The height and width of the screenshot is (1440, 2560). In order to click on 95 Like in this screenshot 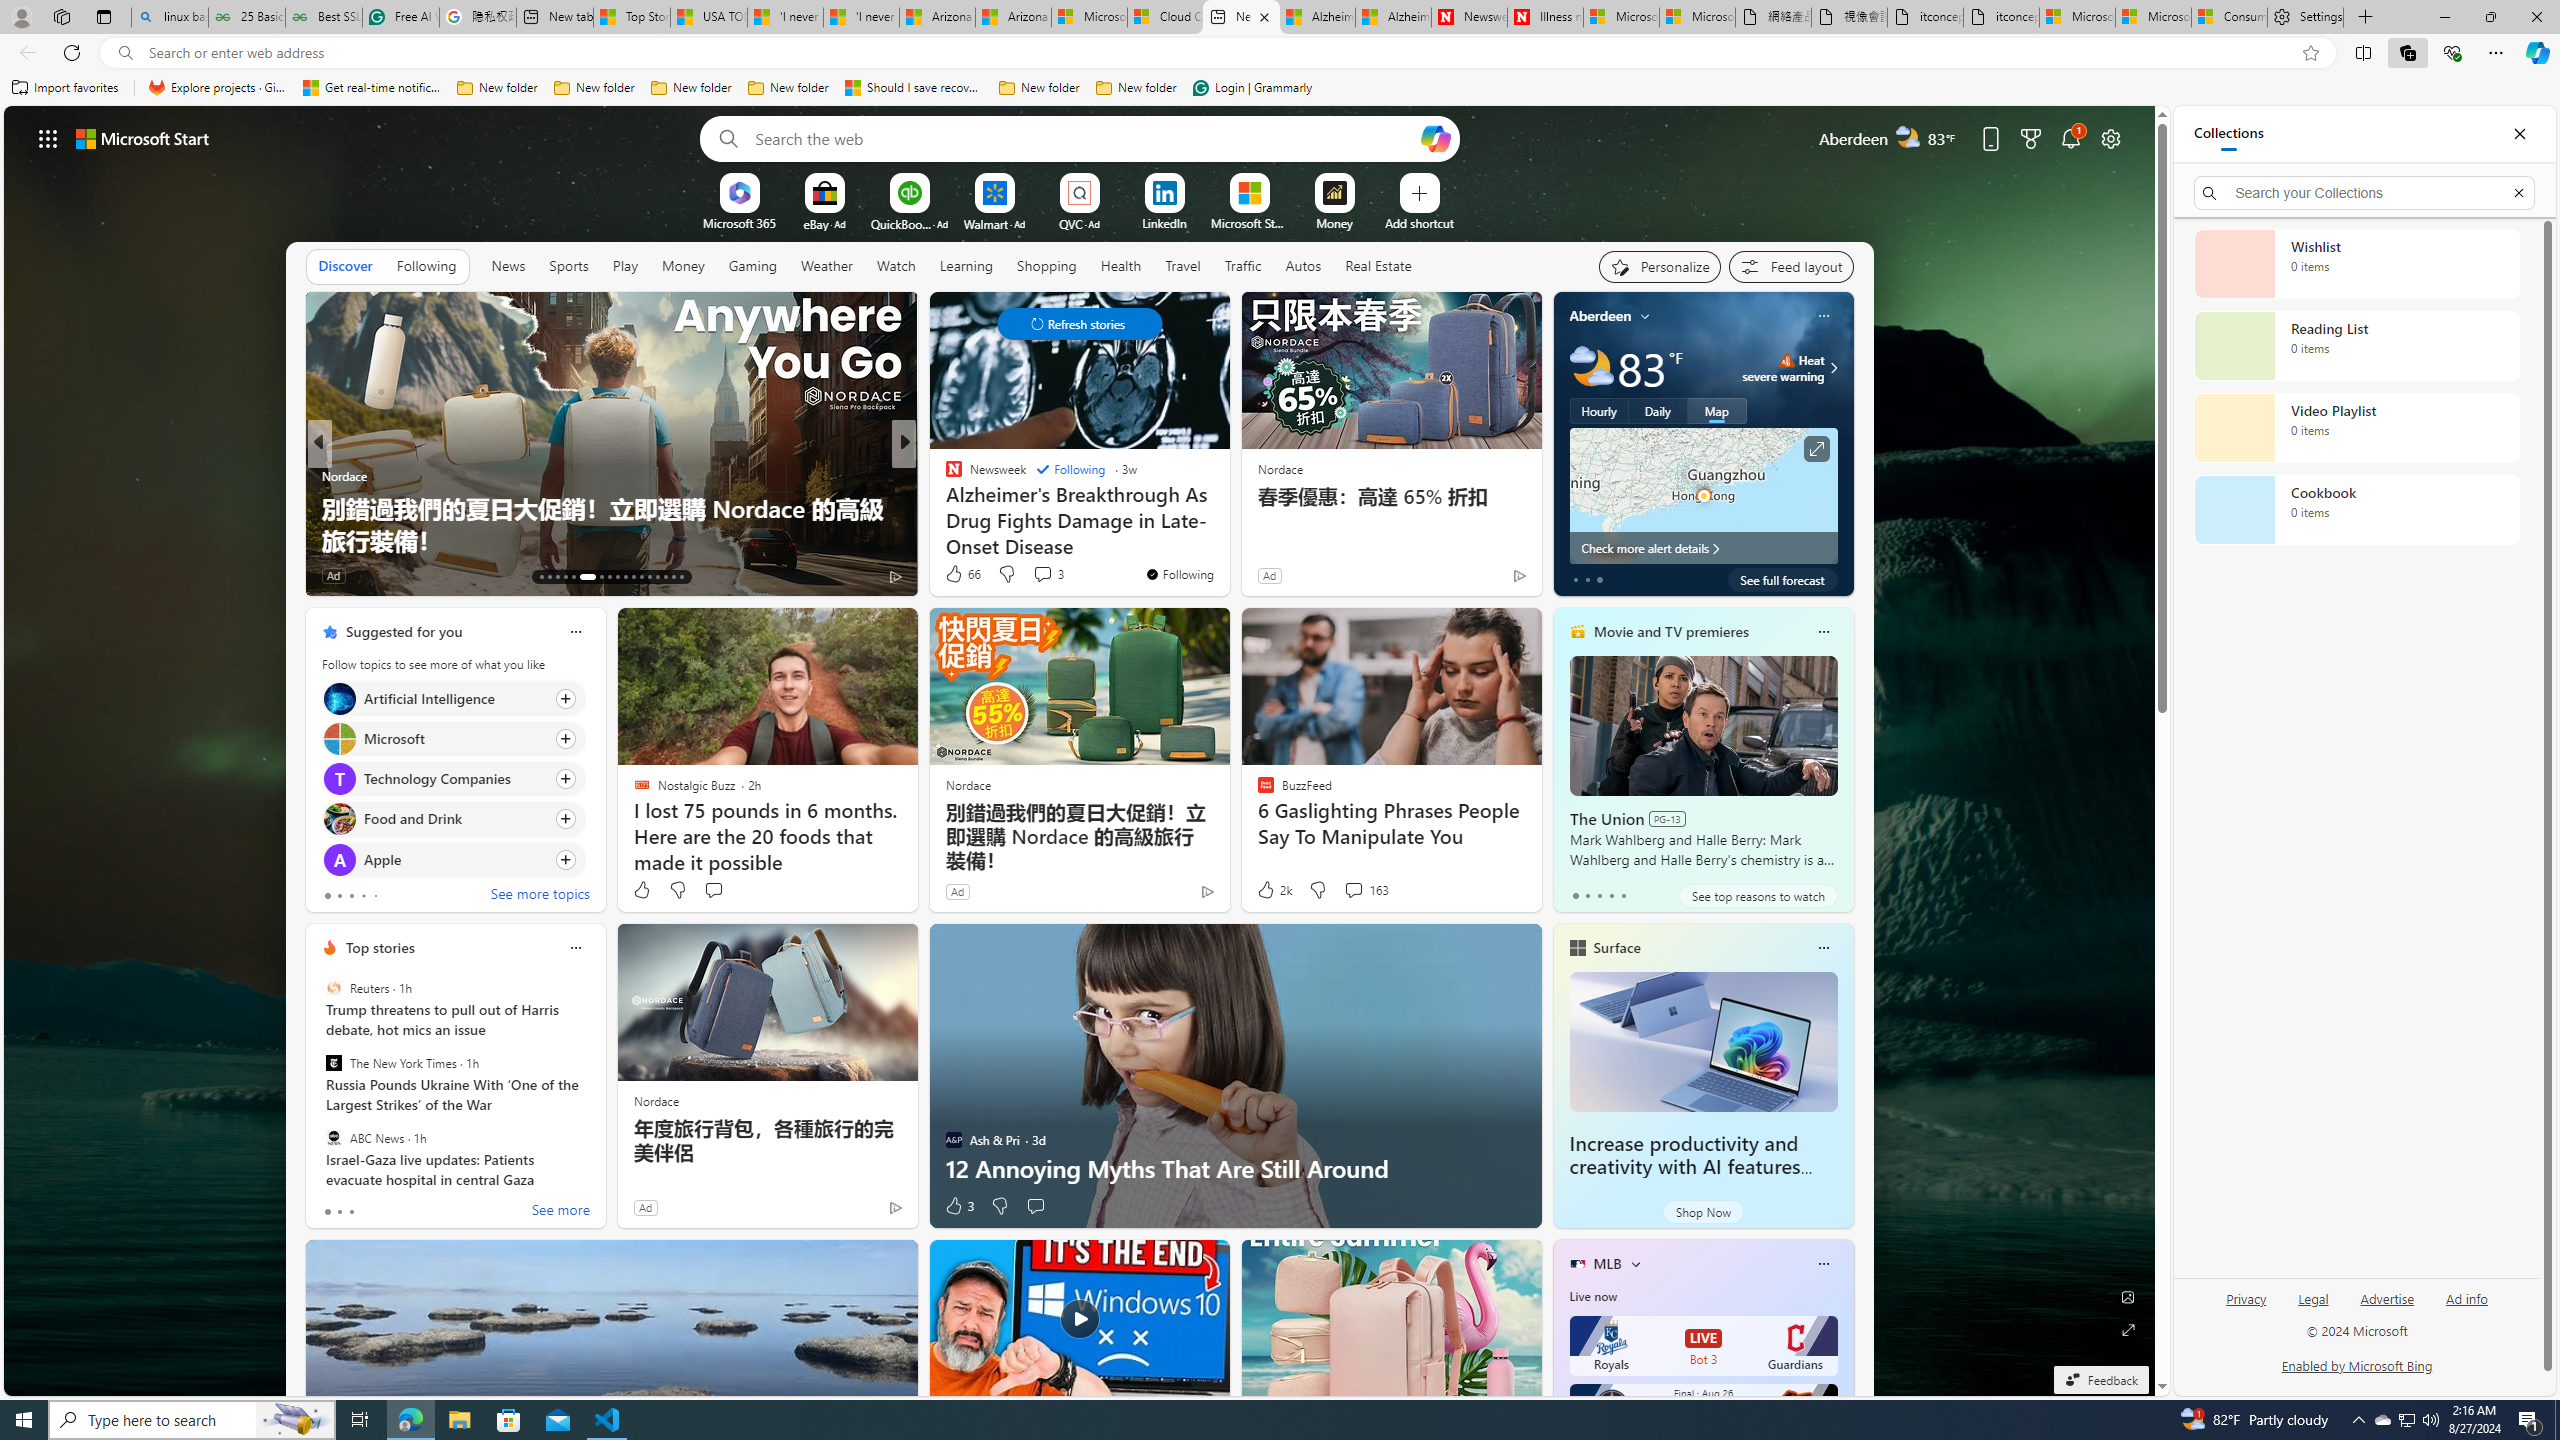, I will do `click(956, 576)`.